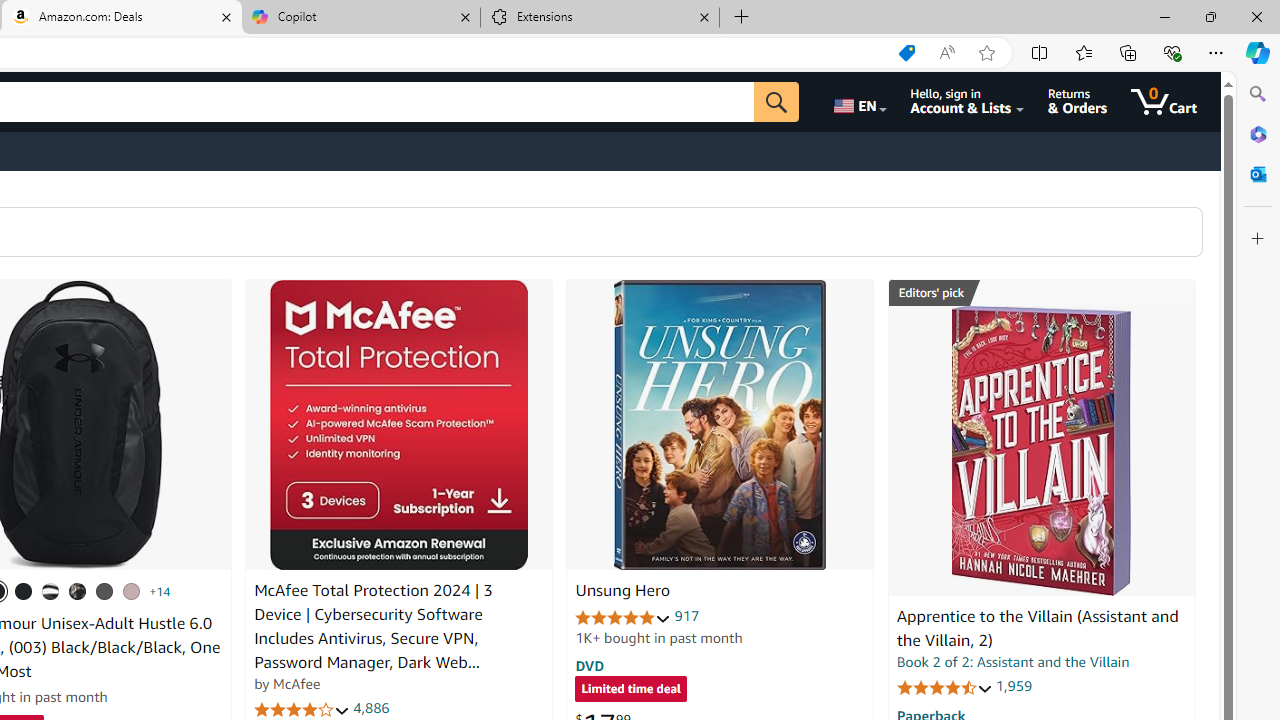 This screenshot has height=720, width=1280. Describe the element at coordinates (1172, 52) in the screenshot. I see `Browser essentials` at that location.